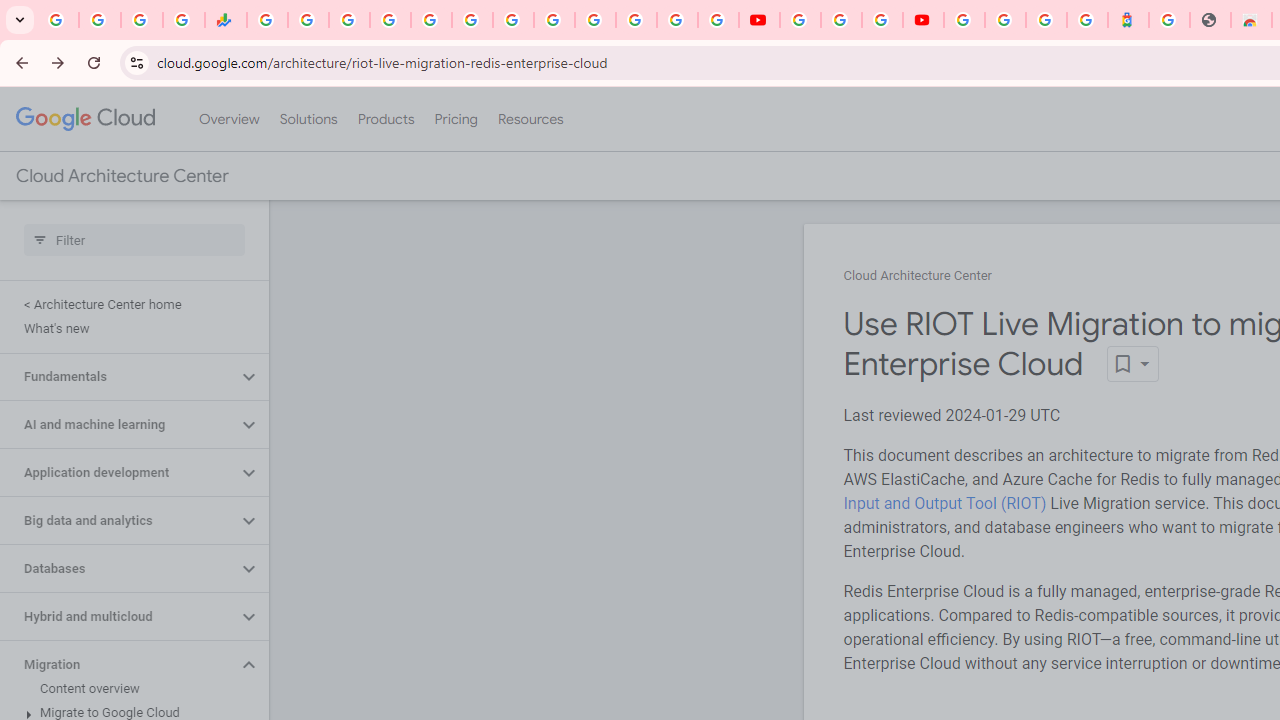  Describe the element at coordinates (58, 20) in the screenshot. I see `Google Workspace Admin Community` at that location.